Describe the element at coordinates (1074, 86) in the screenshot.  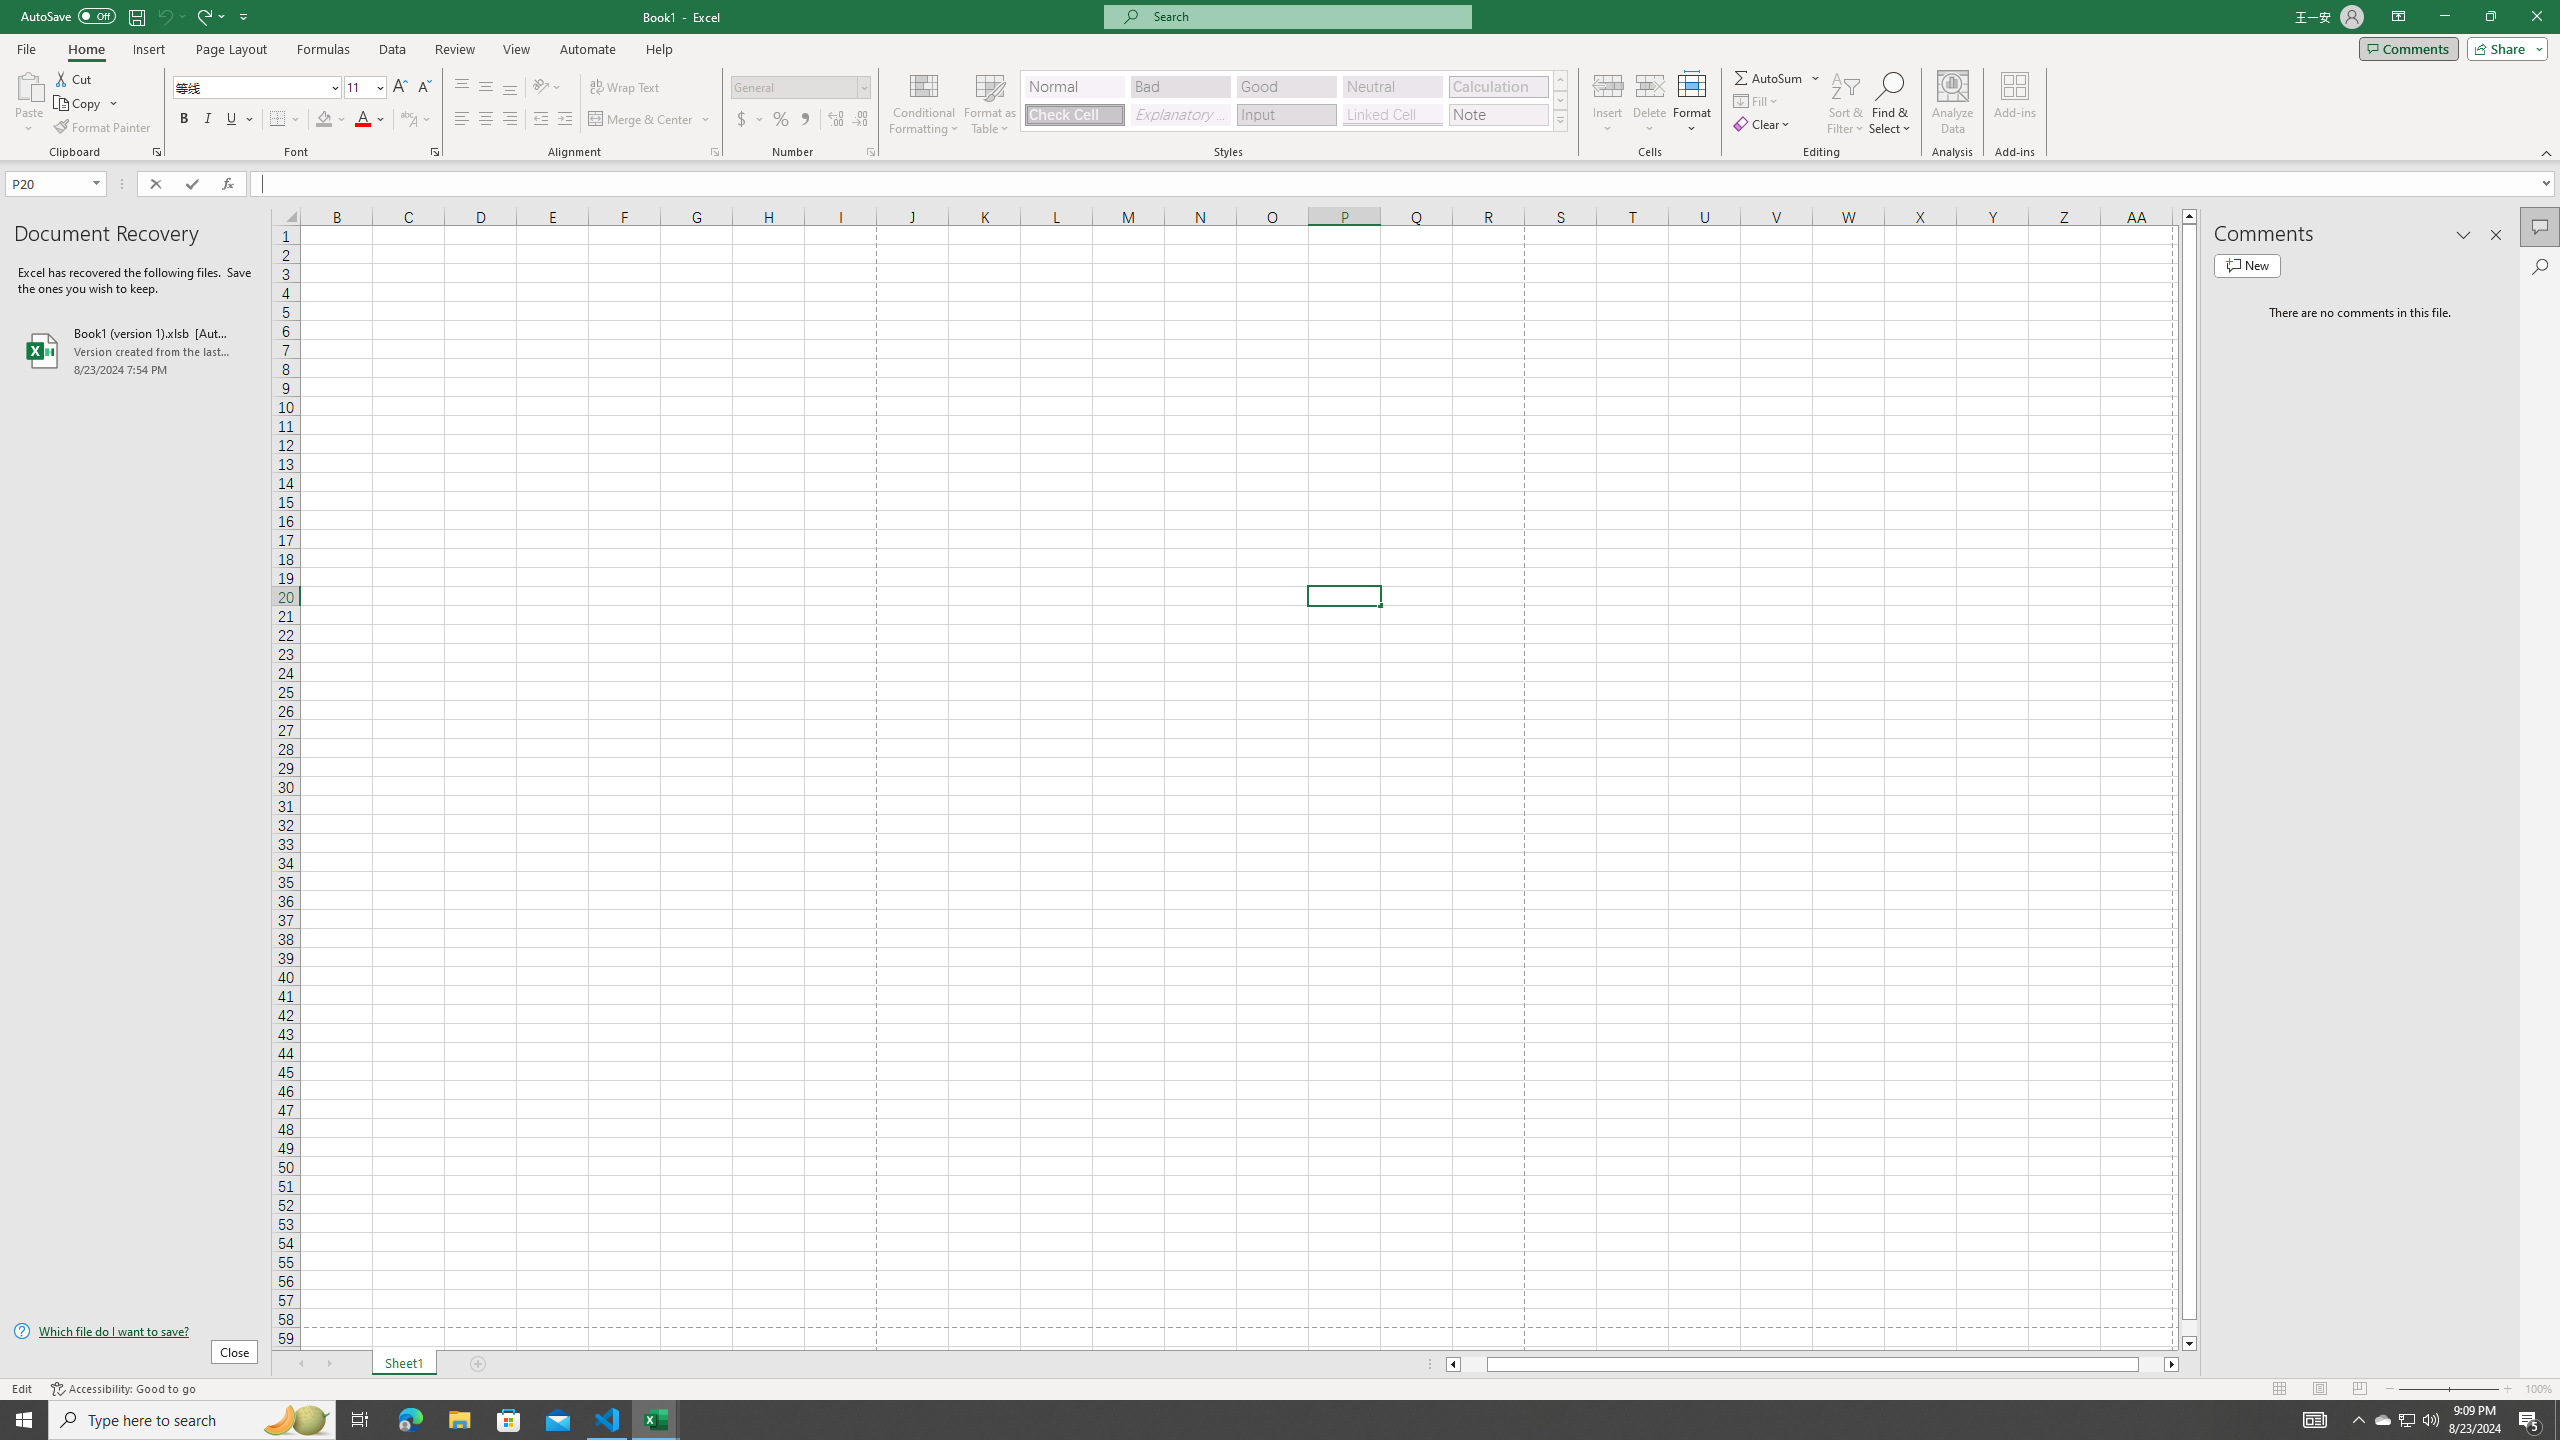
I see `Normal` at that location.